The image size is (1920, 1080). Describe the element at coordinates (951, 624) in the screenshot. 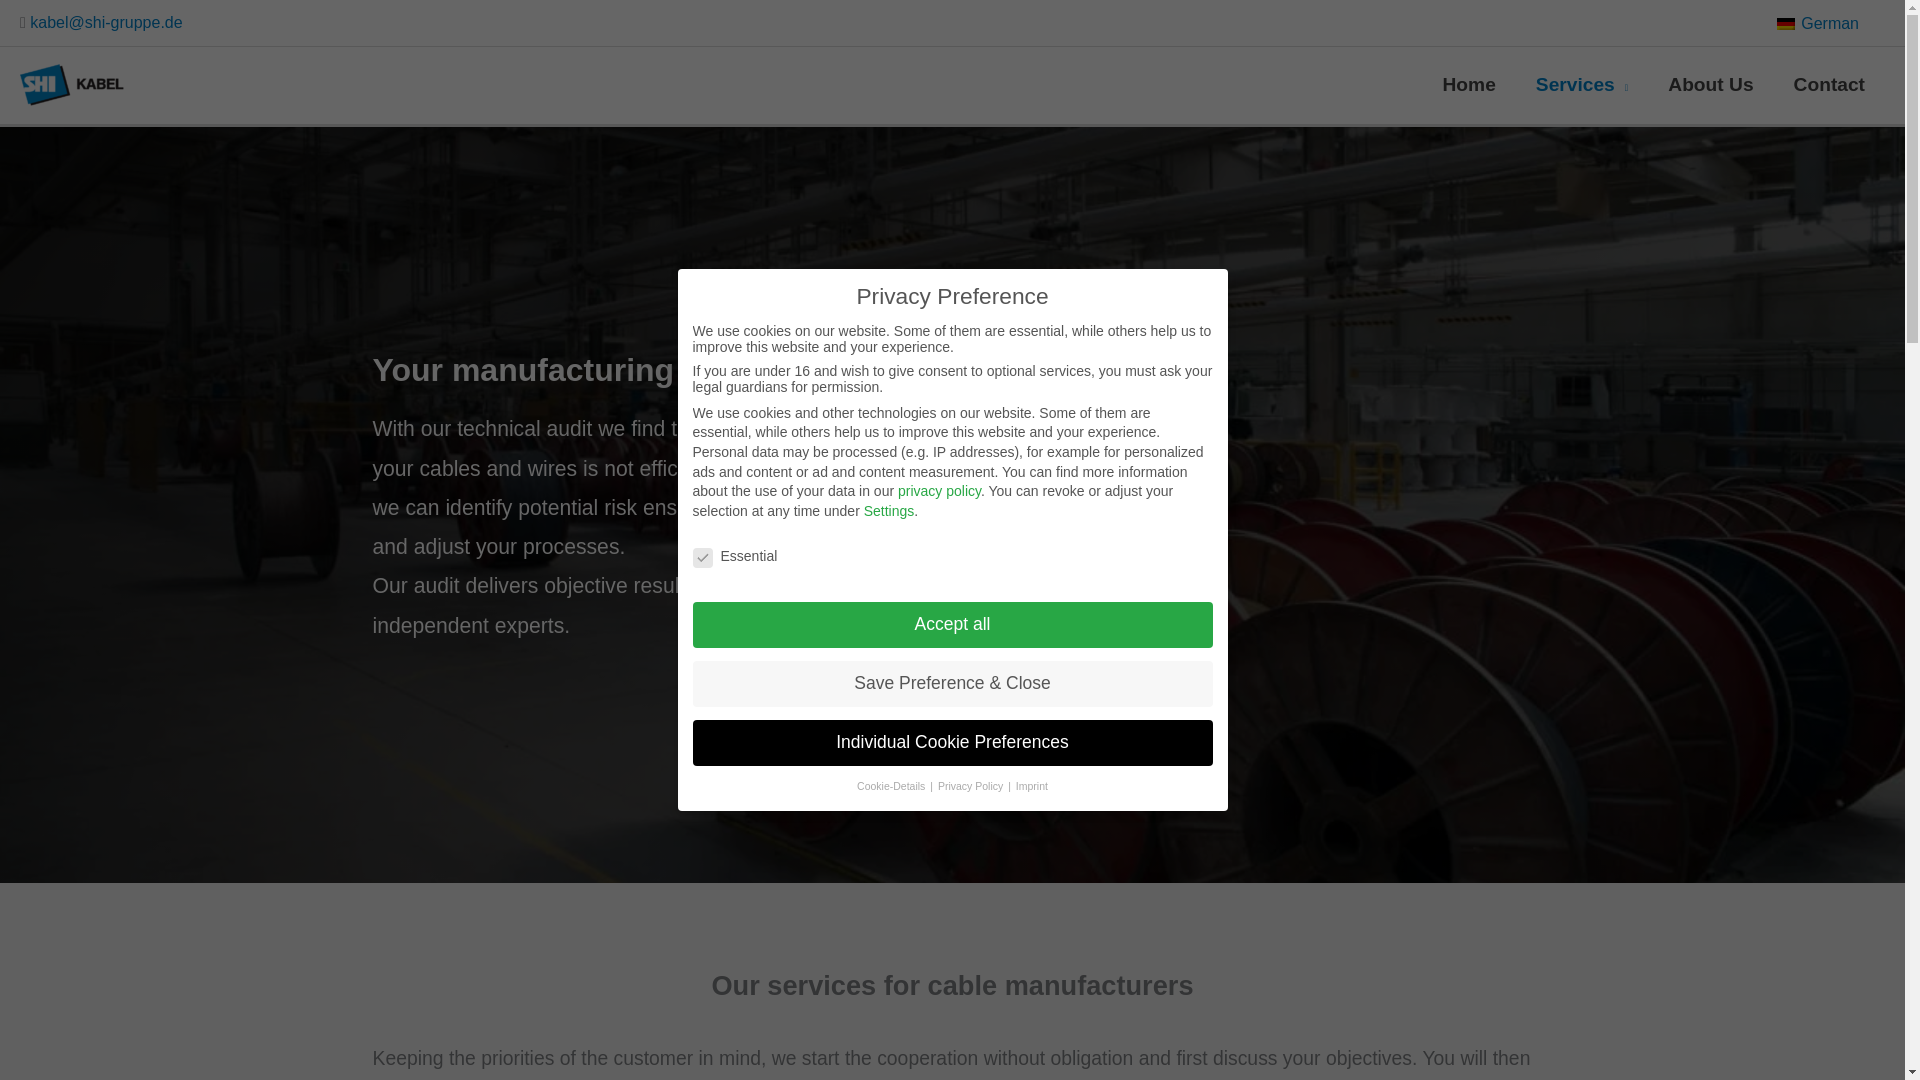

I see `Accept all` at that location.